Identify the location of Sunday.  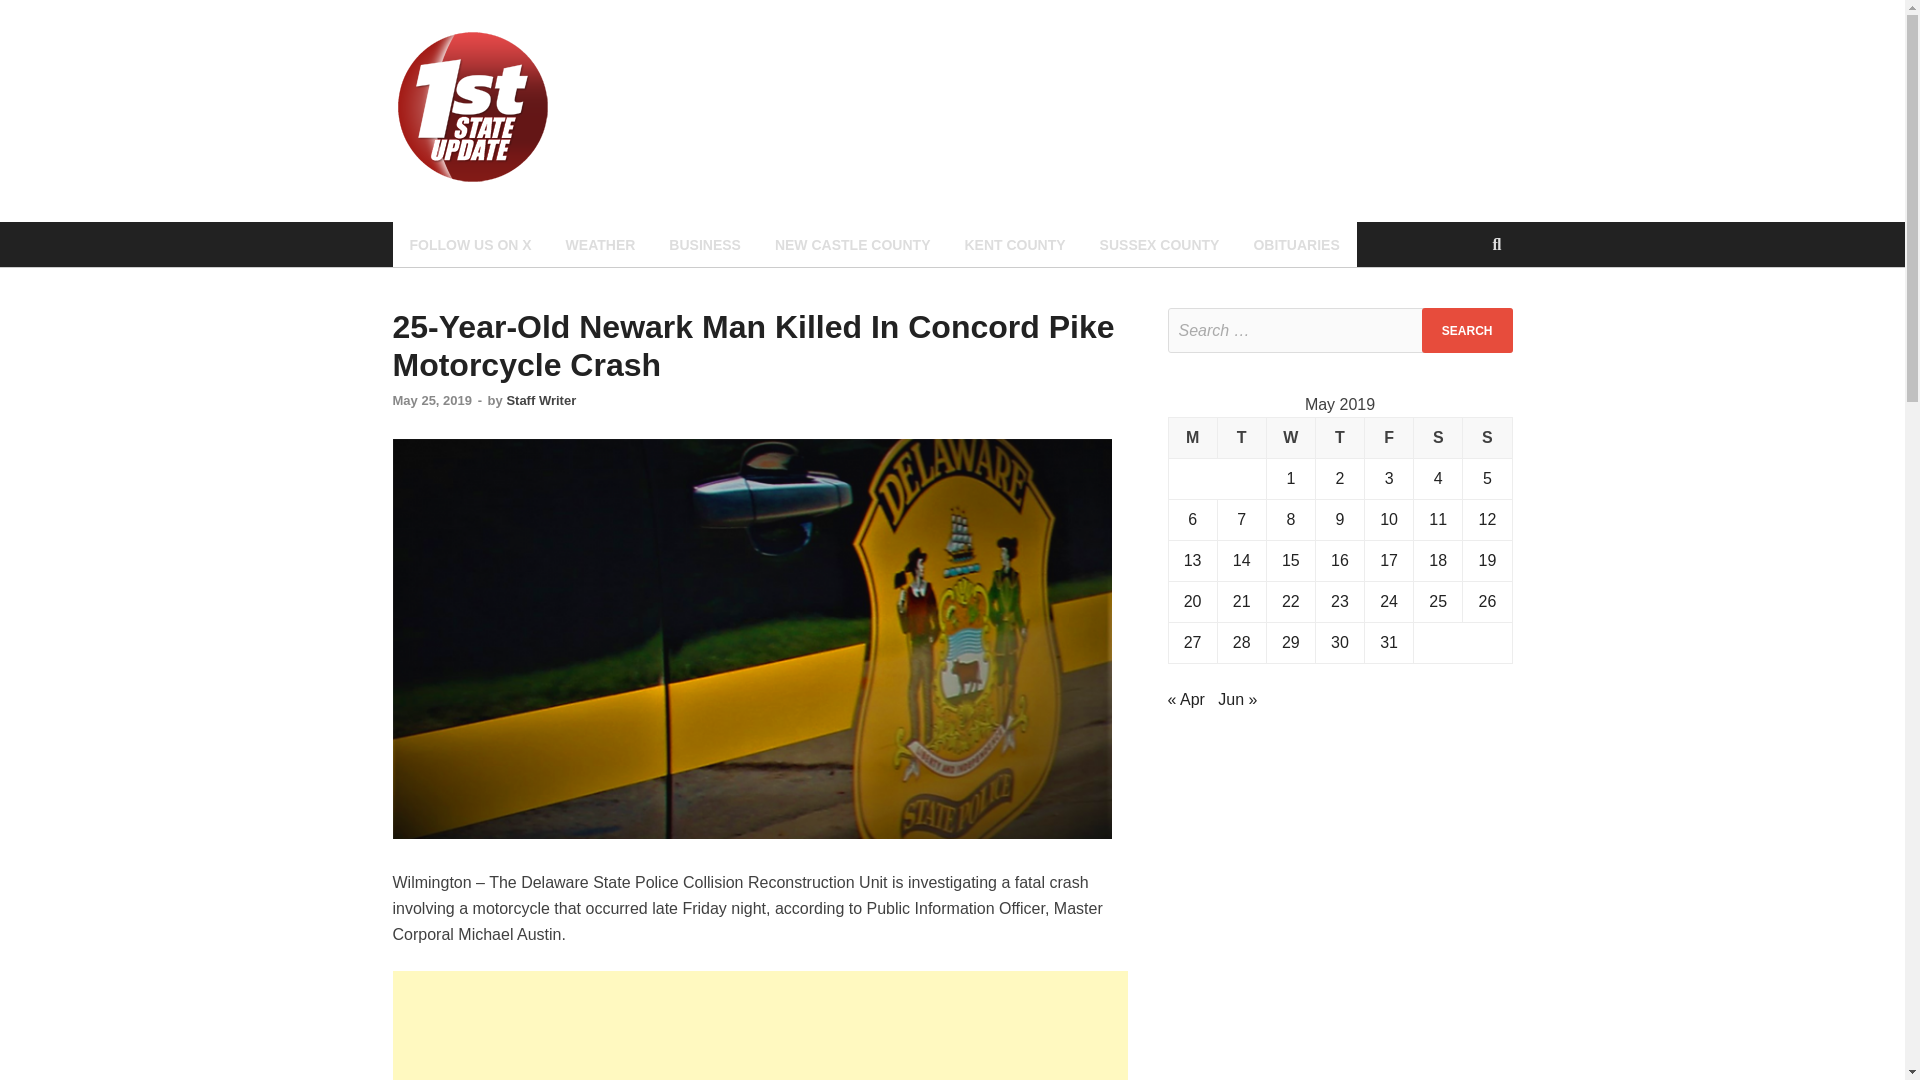
(1488, 438).